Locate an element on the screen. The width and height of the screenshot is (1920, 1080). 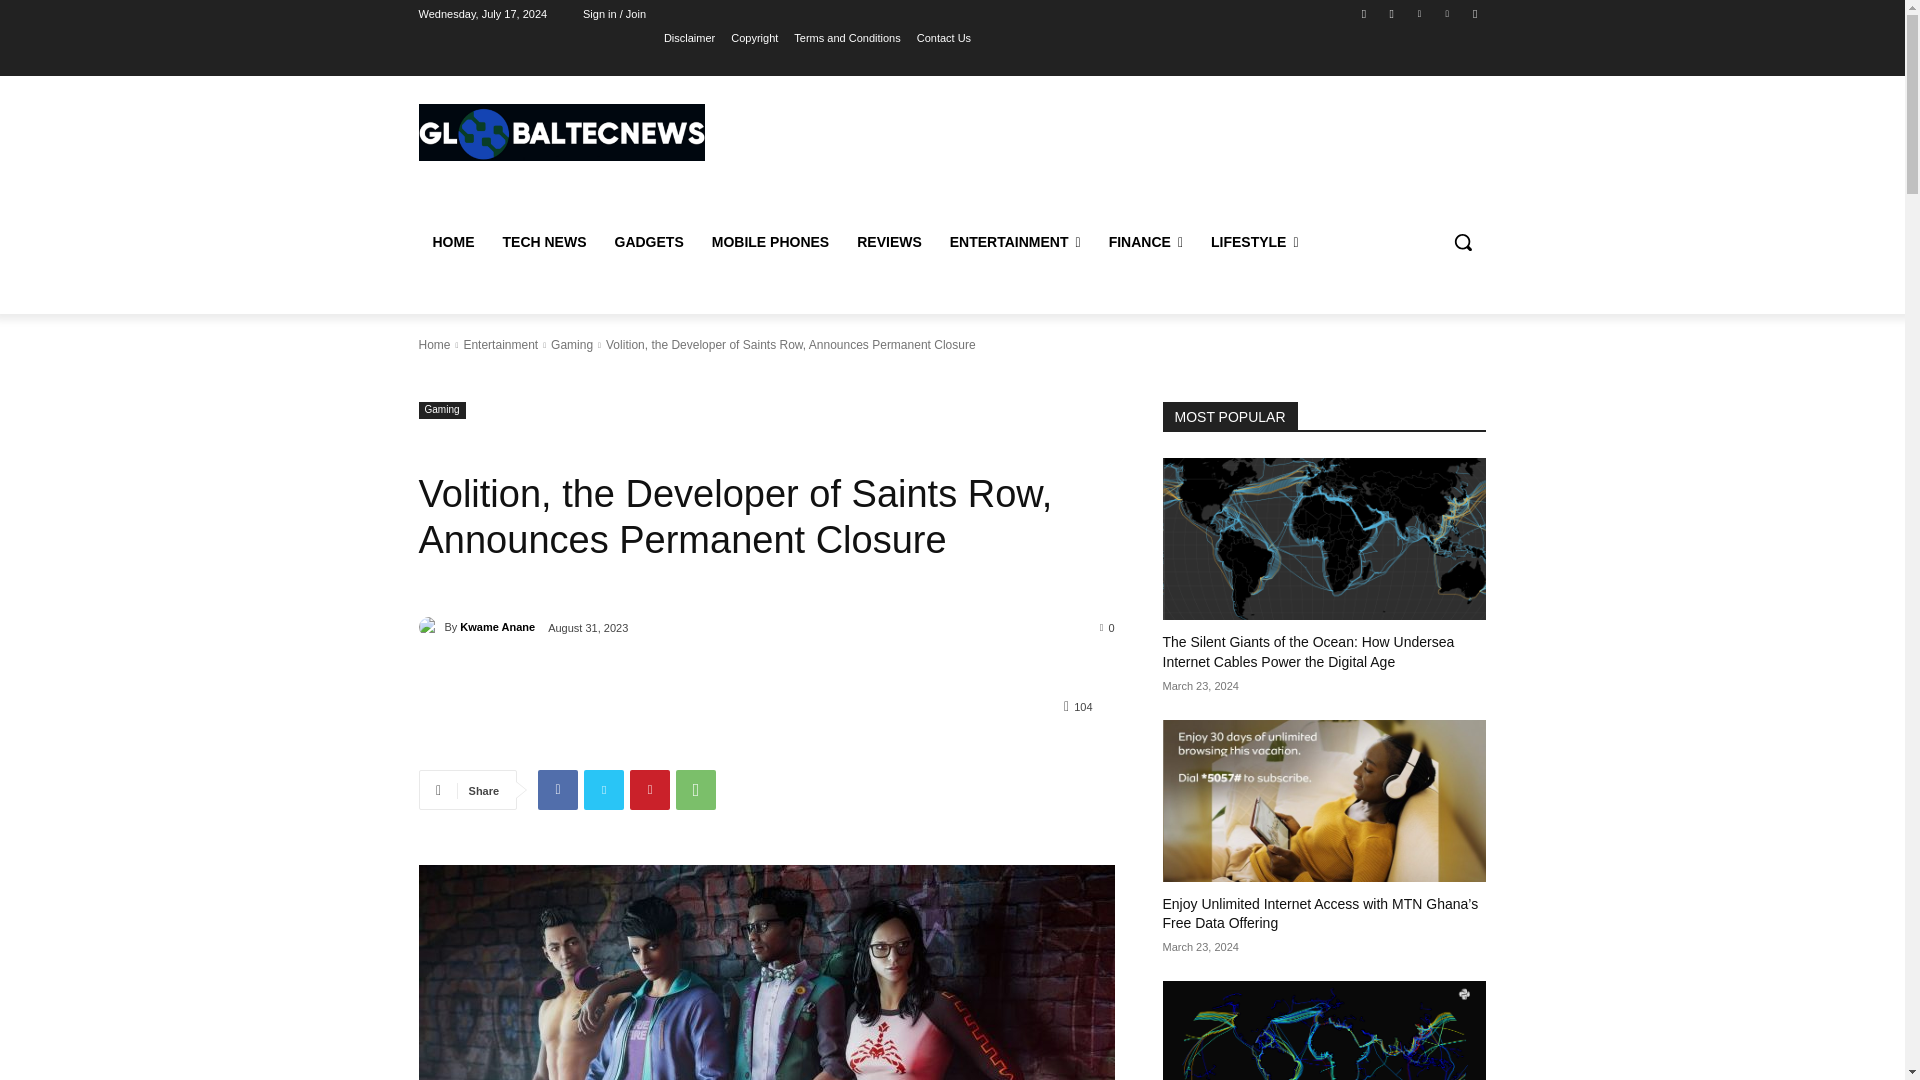
MOBILE PHONES is located at coordinates (770, 242).